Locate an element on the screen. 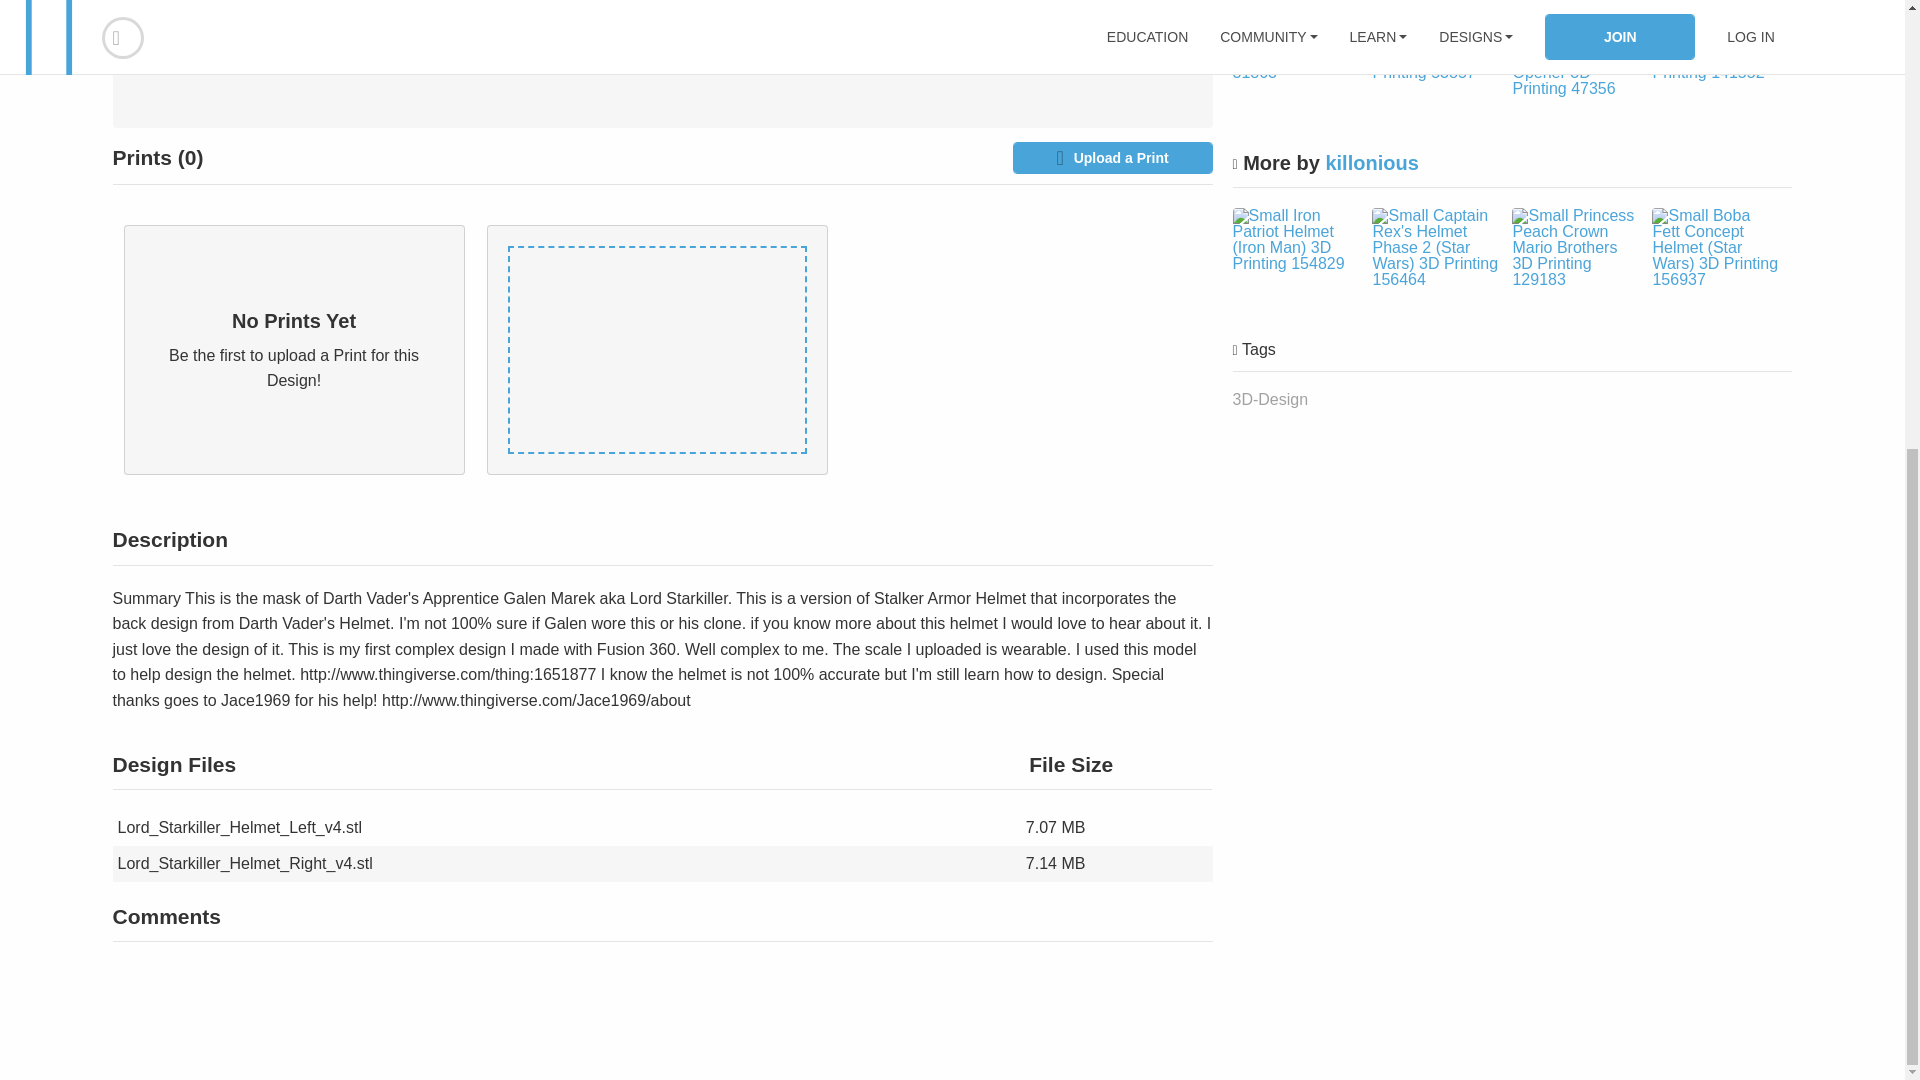  Small Ball Maze 3D Printing 31863 is located at coordinates (1294, 57).